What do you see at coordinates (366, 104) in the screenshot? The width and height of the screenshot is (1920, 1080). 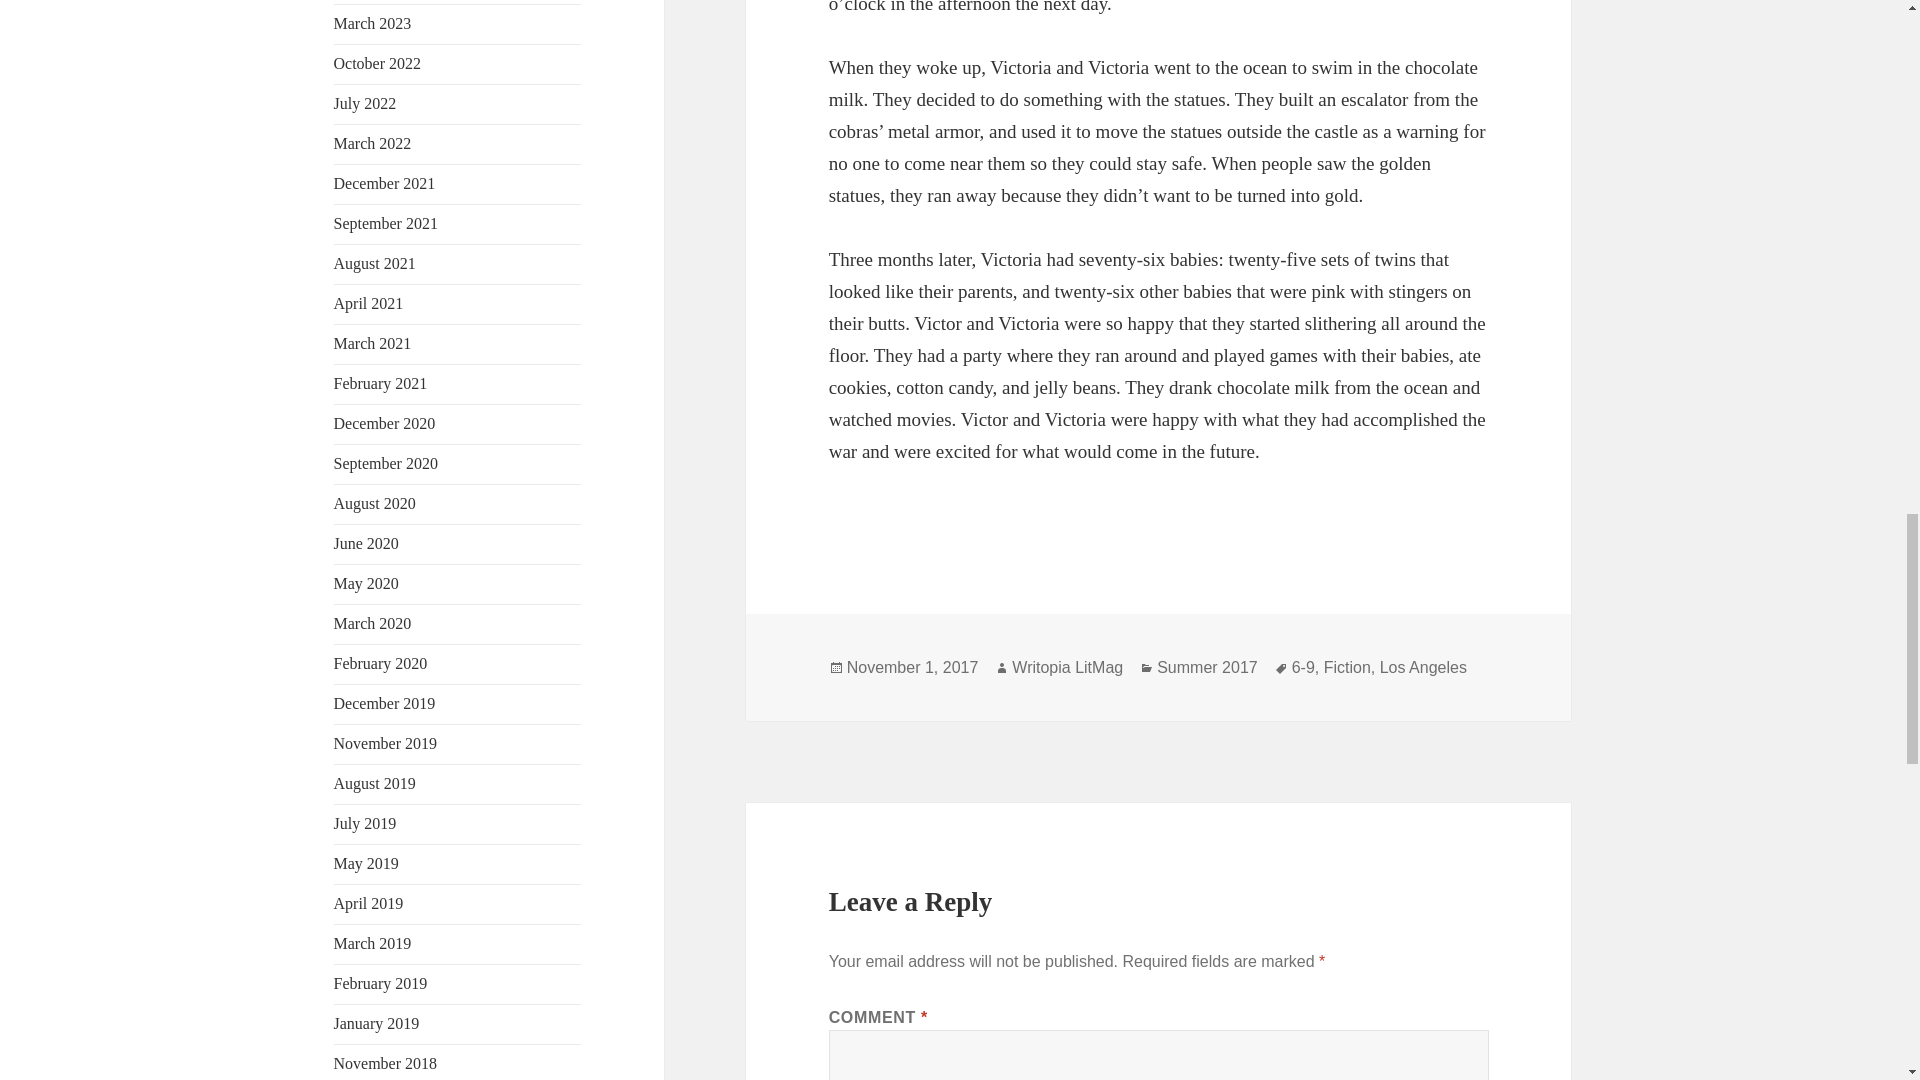 I see `July 2022` at bounding box center [366, 104].